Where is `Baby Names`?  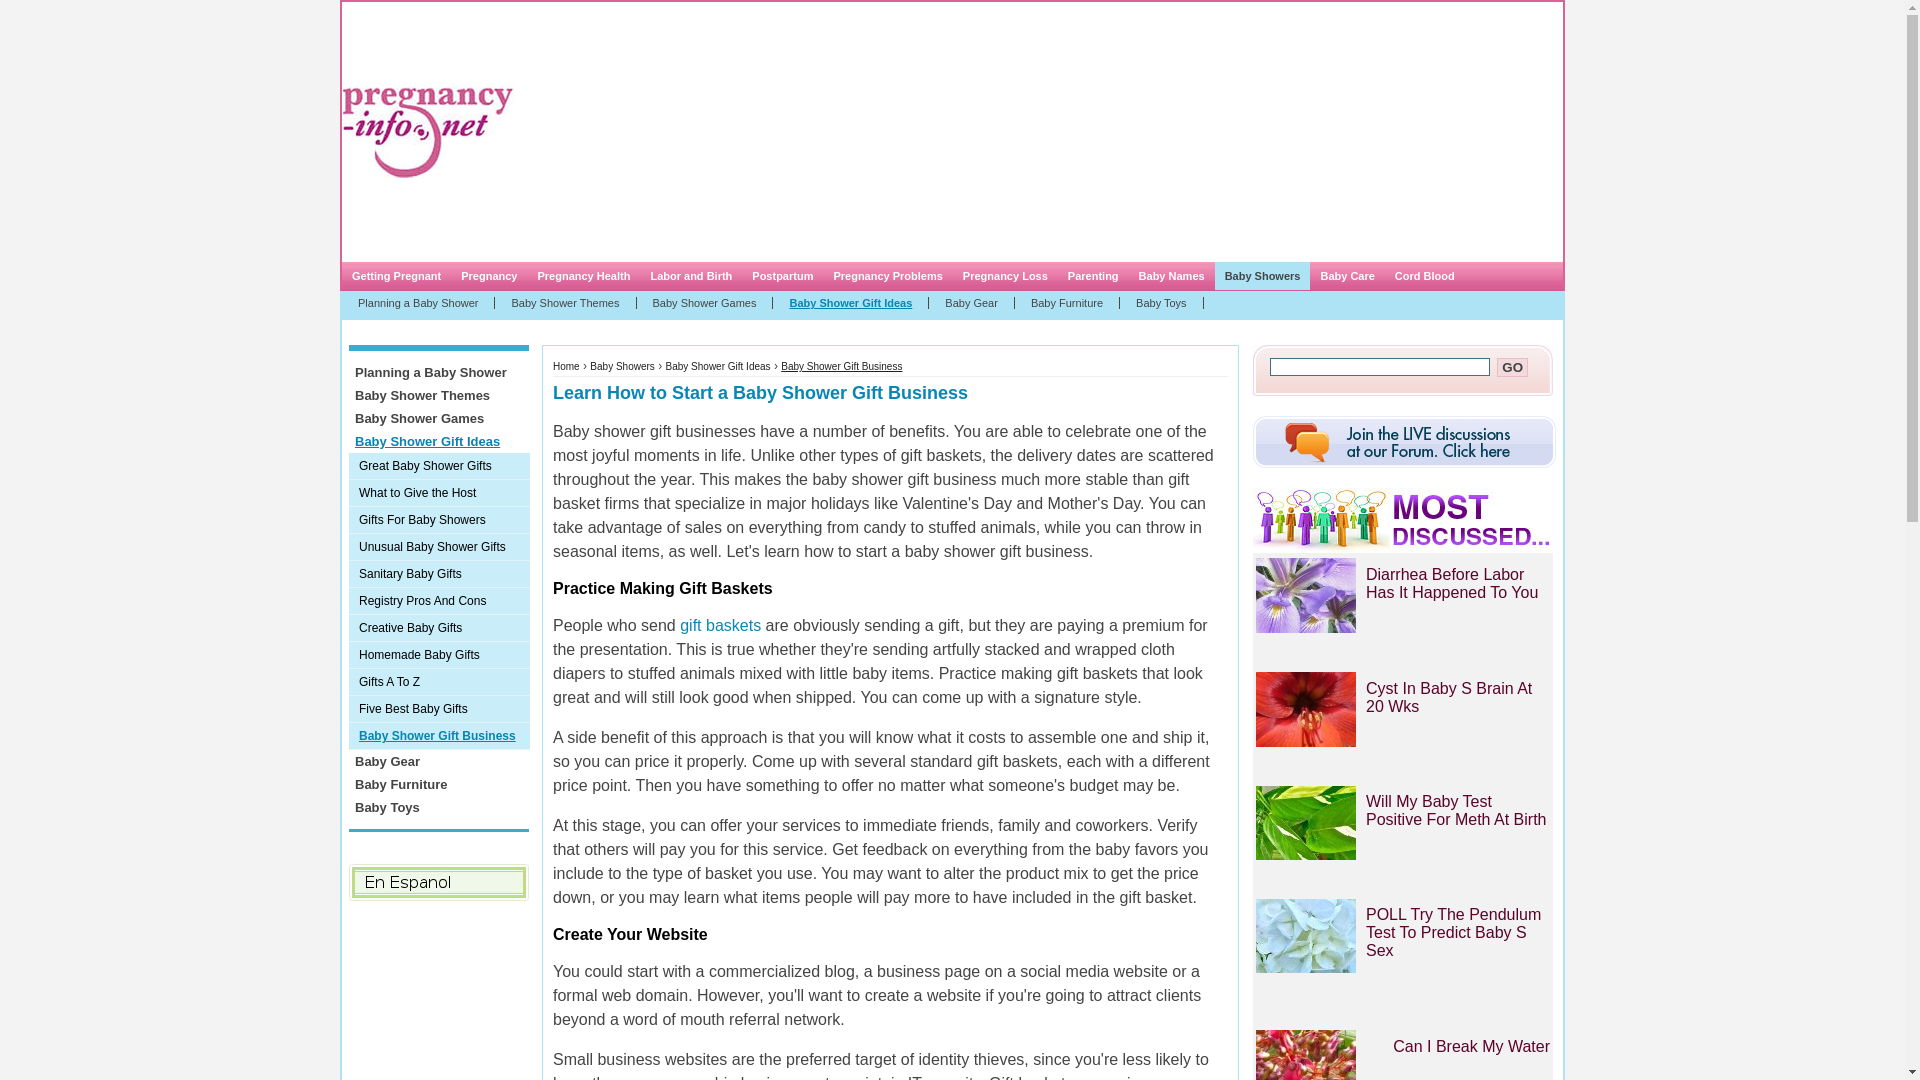
Baby Names is located at coordinates (1172, 276).